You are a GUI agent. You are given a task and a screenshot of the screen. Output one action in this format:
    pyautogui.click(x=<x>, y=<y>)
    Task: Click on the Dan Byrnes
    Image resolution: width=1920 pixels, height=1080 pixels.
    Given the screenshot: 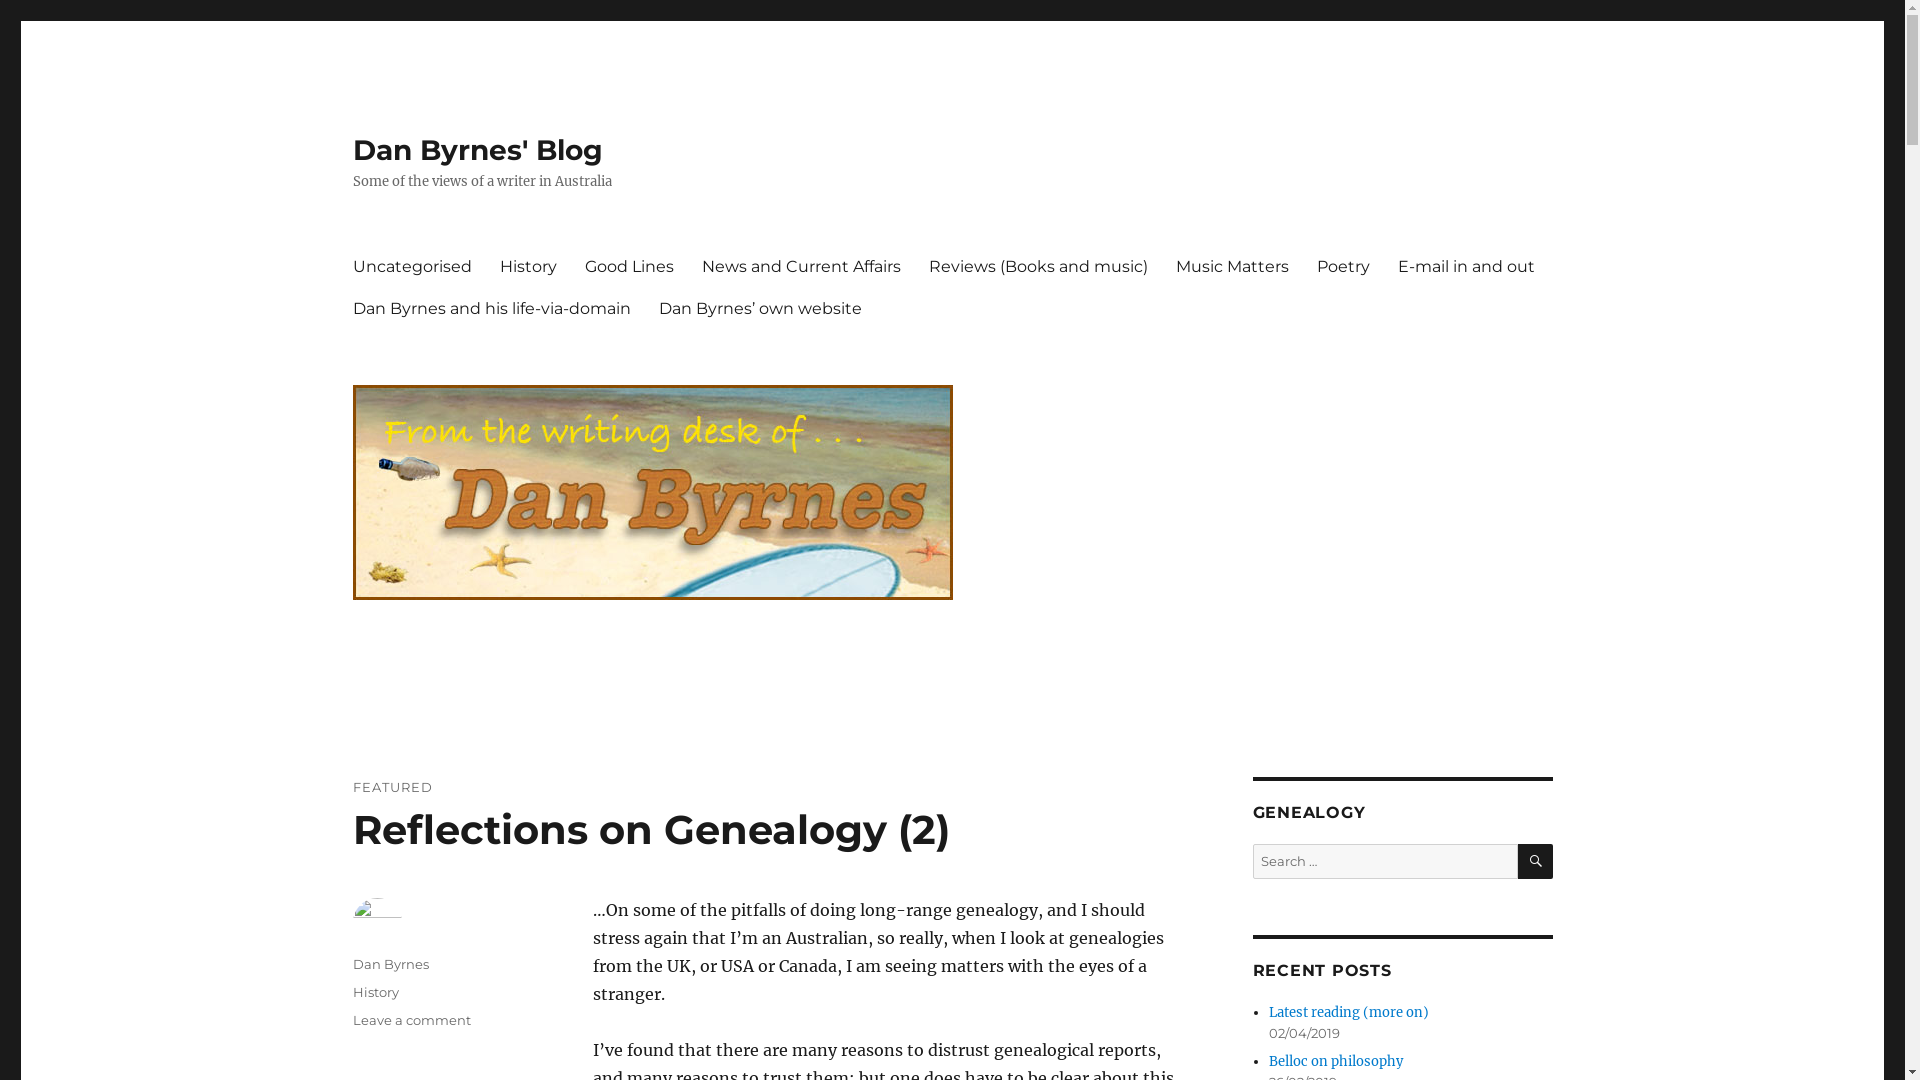 What is the action you would take?
    pyautogui.click(x=390, y=964)
    